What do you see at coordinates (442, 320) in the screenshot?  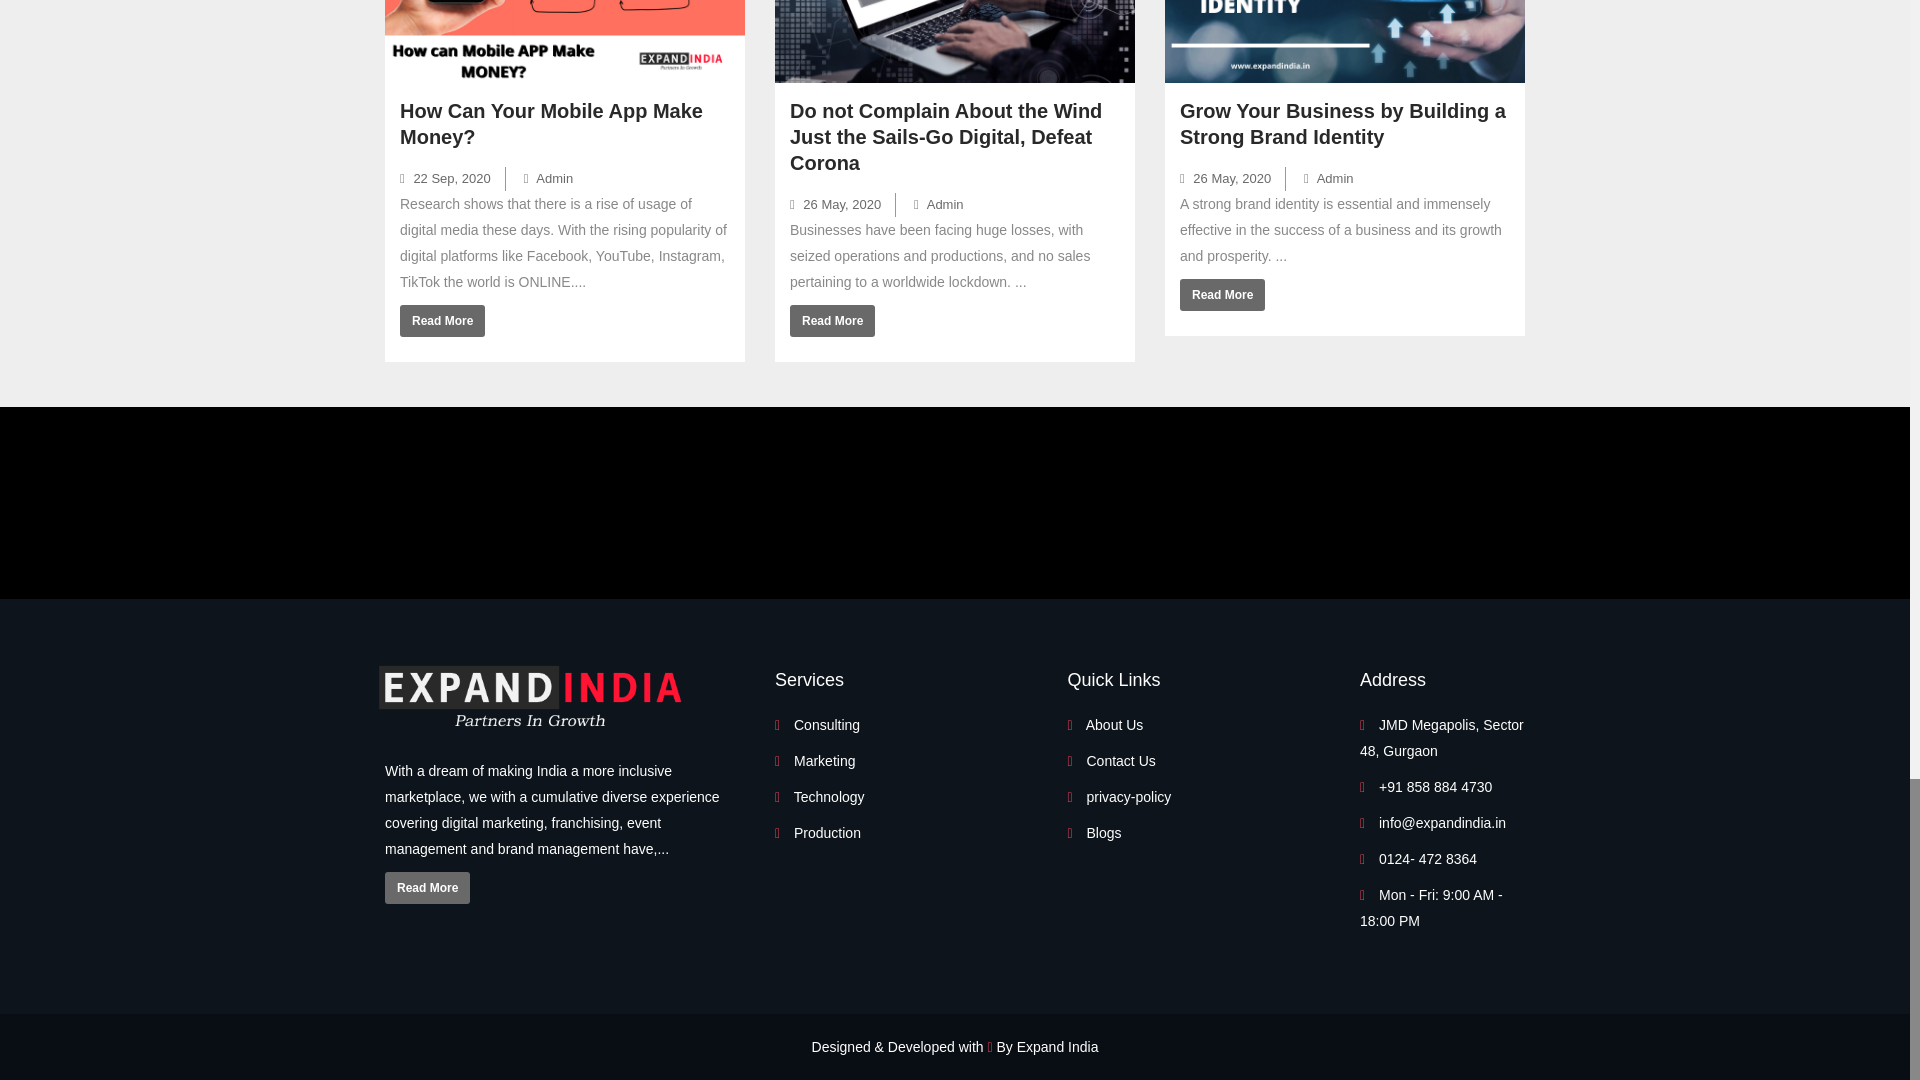 I see `Read More` at bounding box center [442, 320].